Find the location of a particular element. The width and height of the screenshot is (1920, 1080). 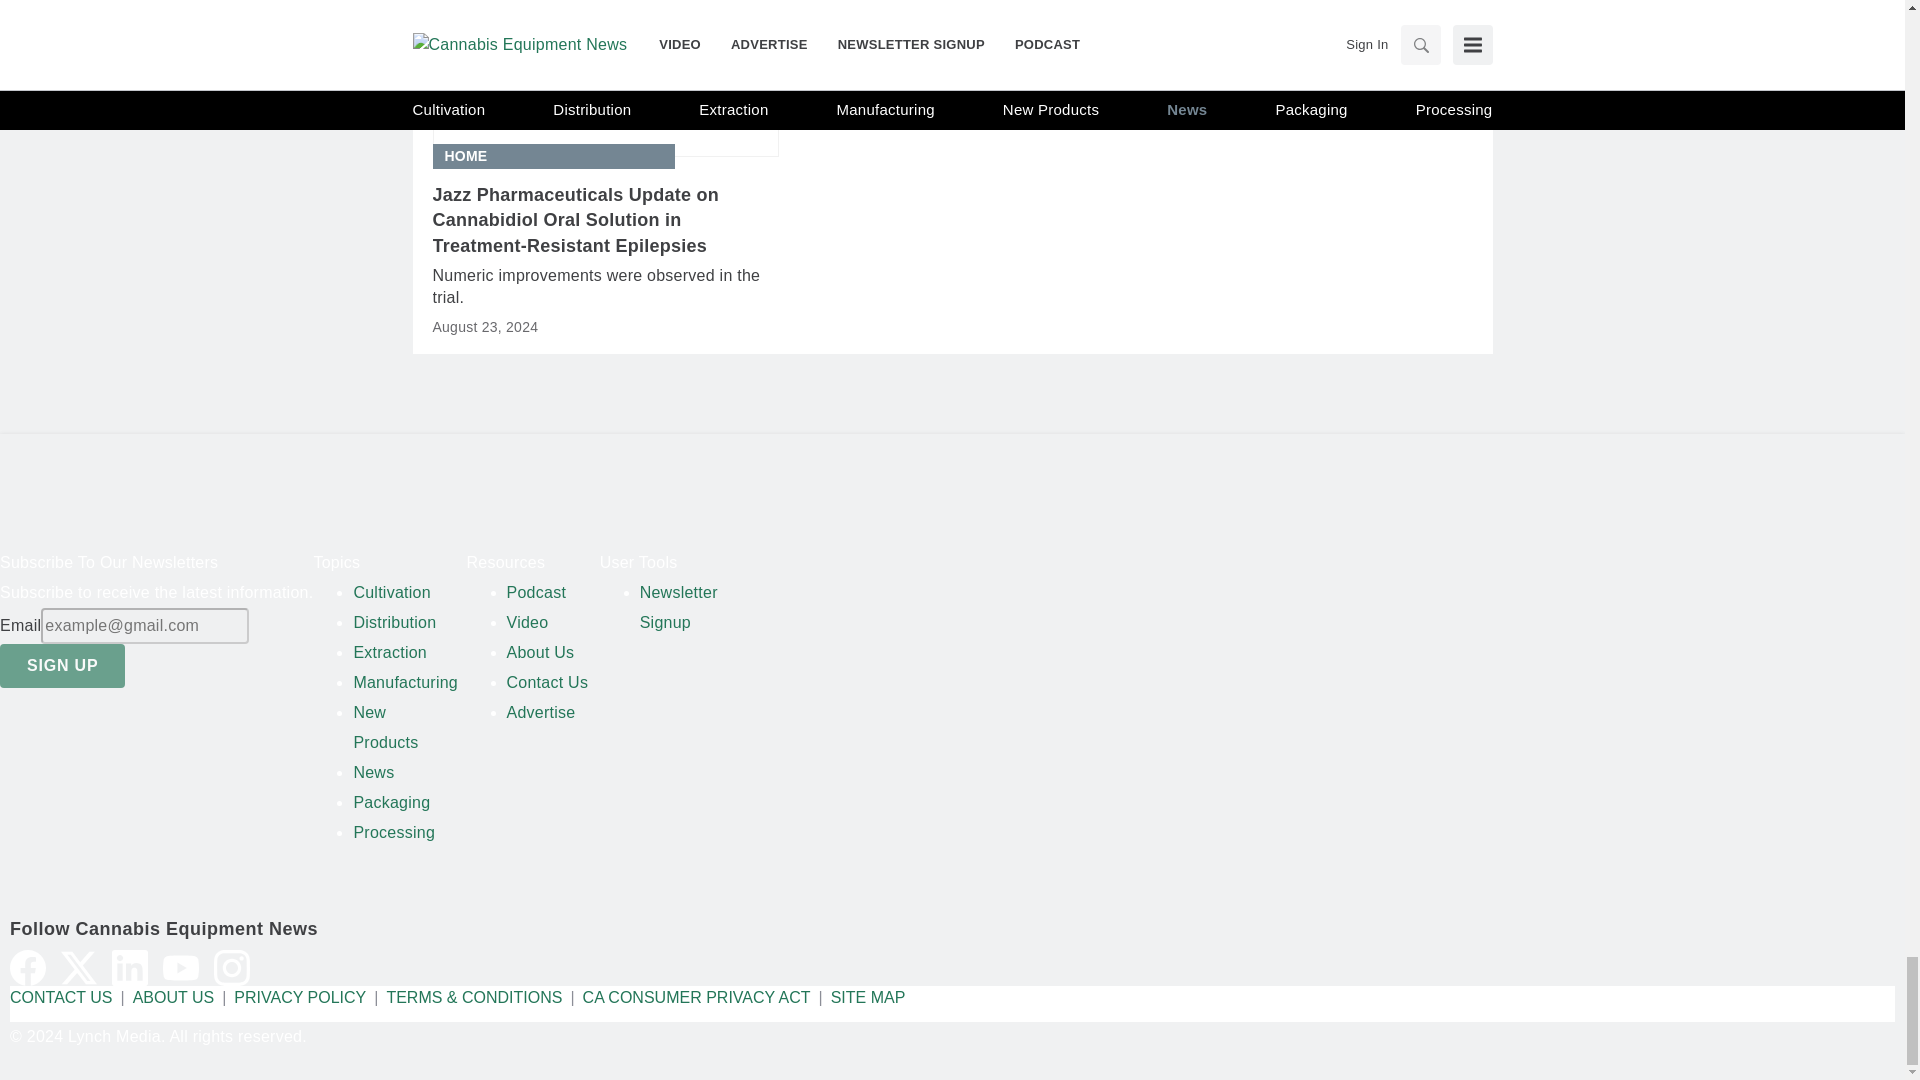

YouTube icon is located at coordinates (181, 968).